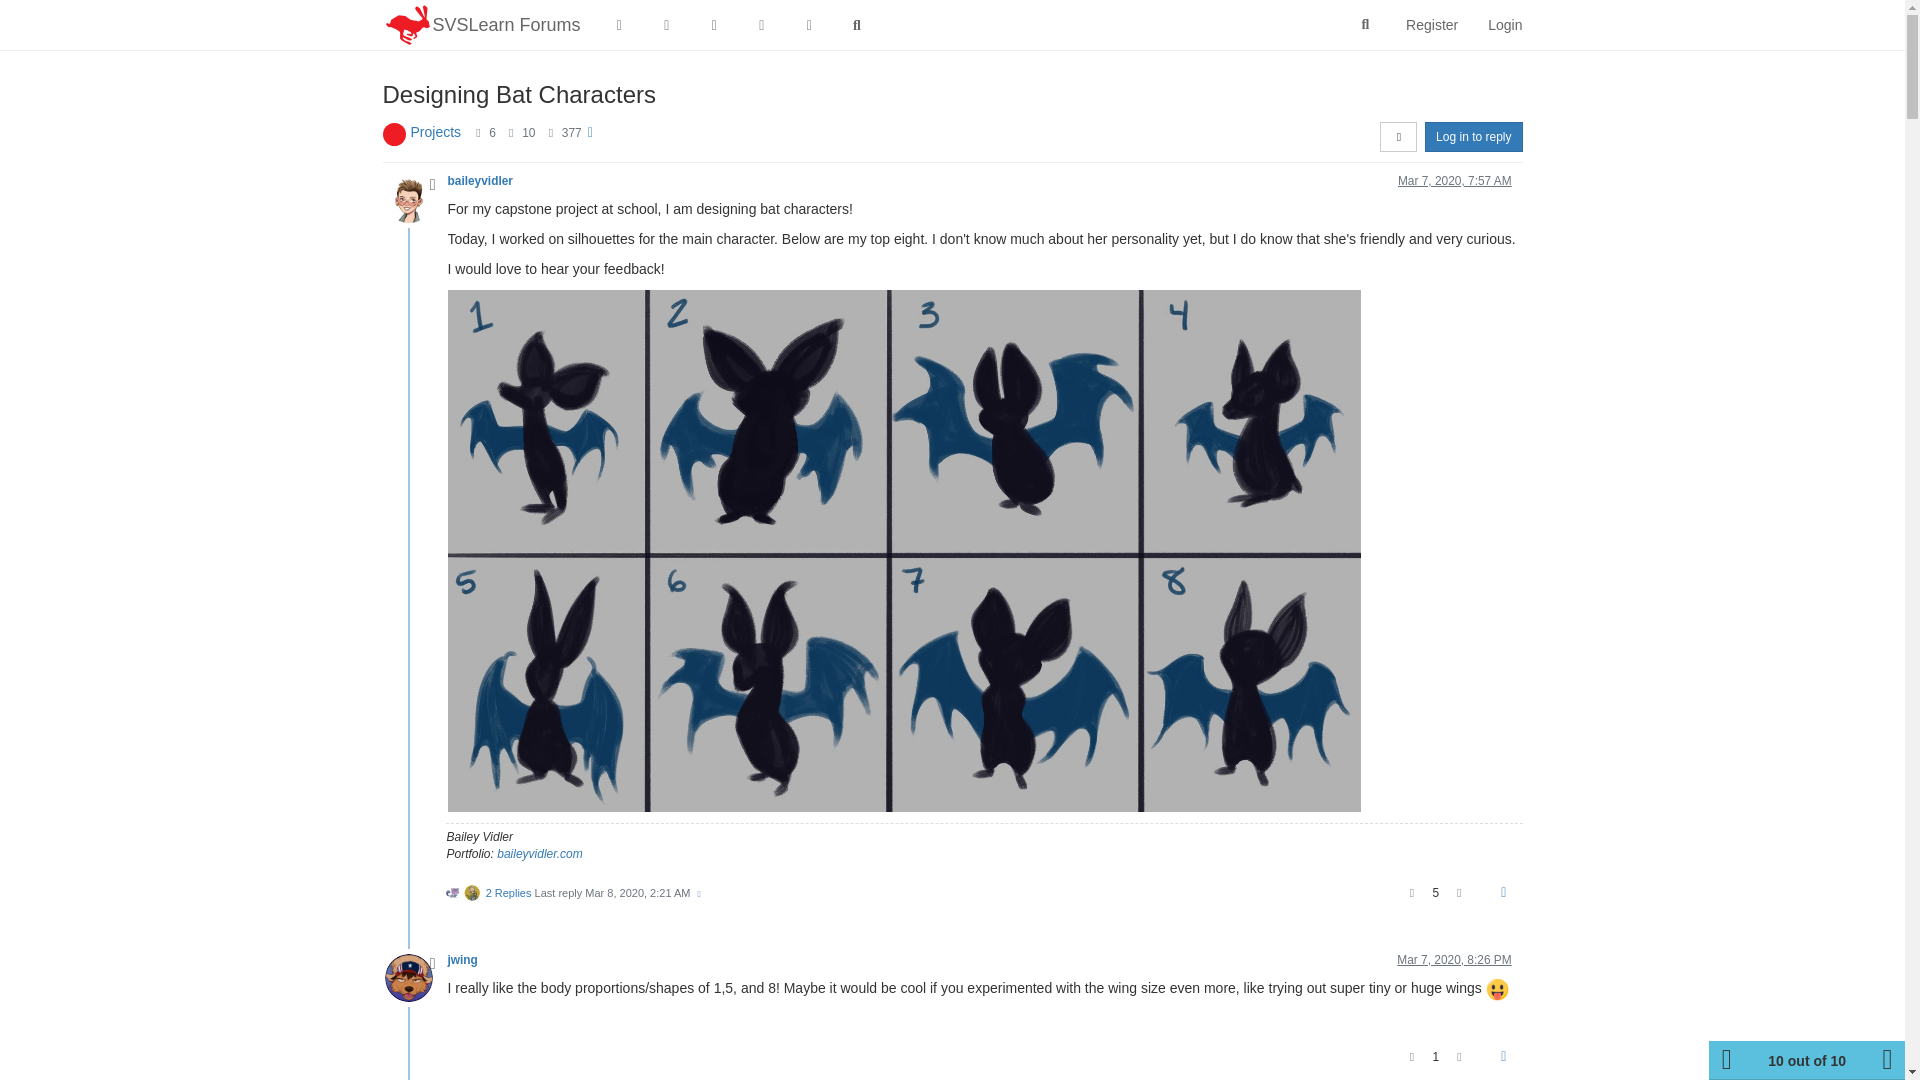 The width and height of the screenshot is (1920, 1080). What do you see at coordinates (480, 180) in the screenshot?
I see `baileyvidler` at bounding box center [480, 180].